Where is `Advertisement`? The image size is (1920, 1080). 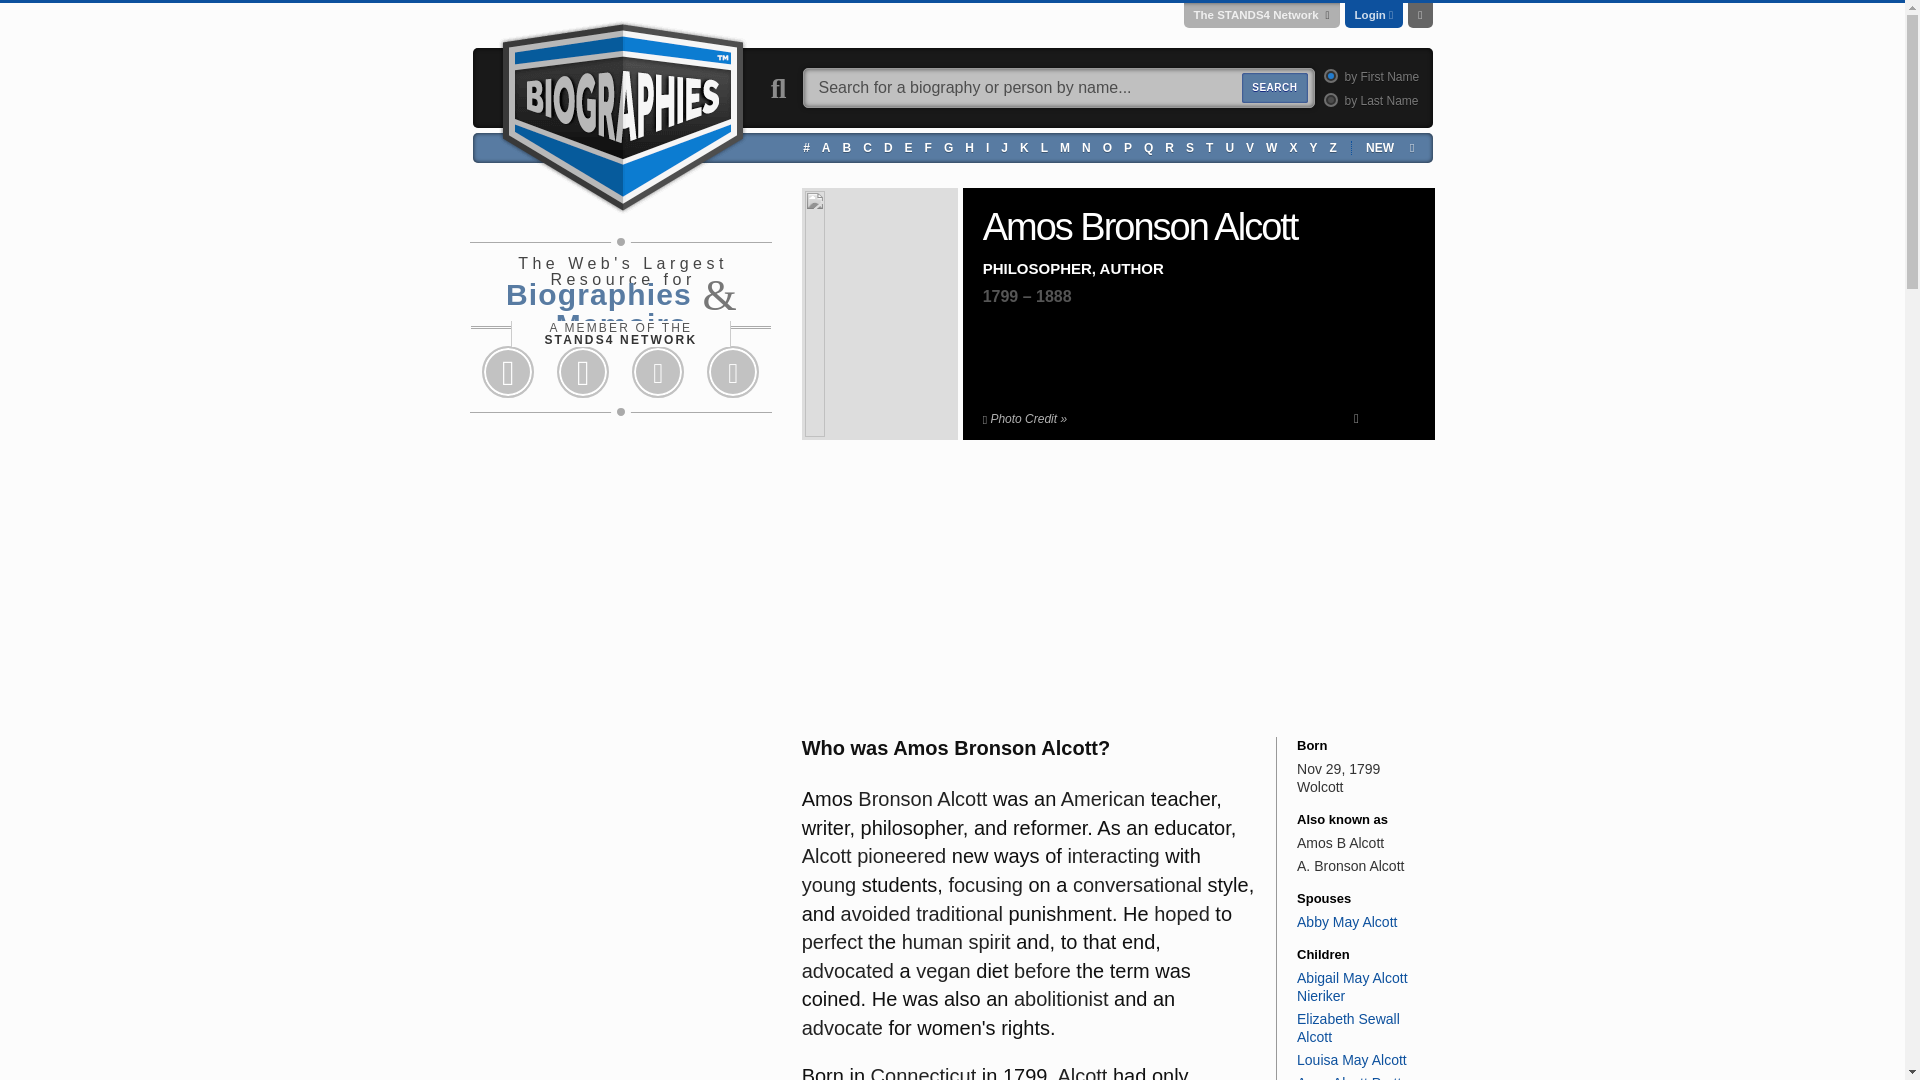 Advertisement is located at coordinates (1284, 594).